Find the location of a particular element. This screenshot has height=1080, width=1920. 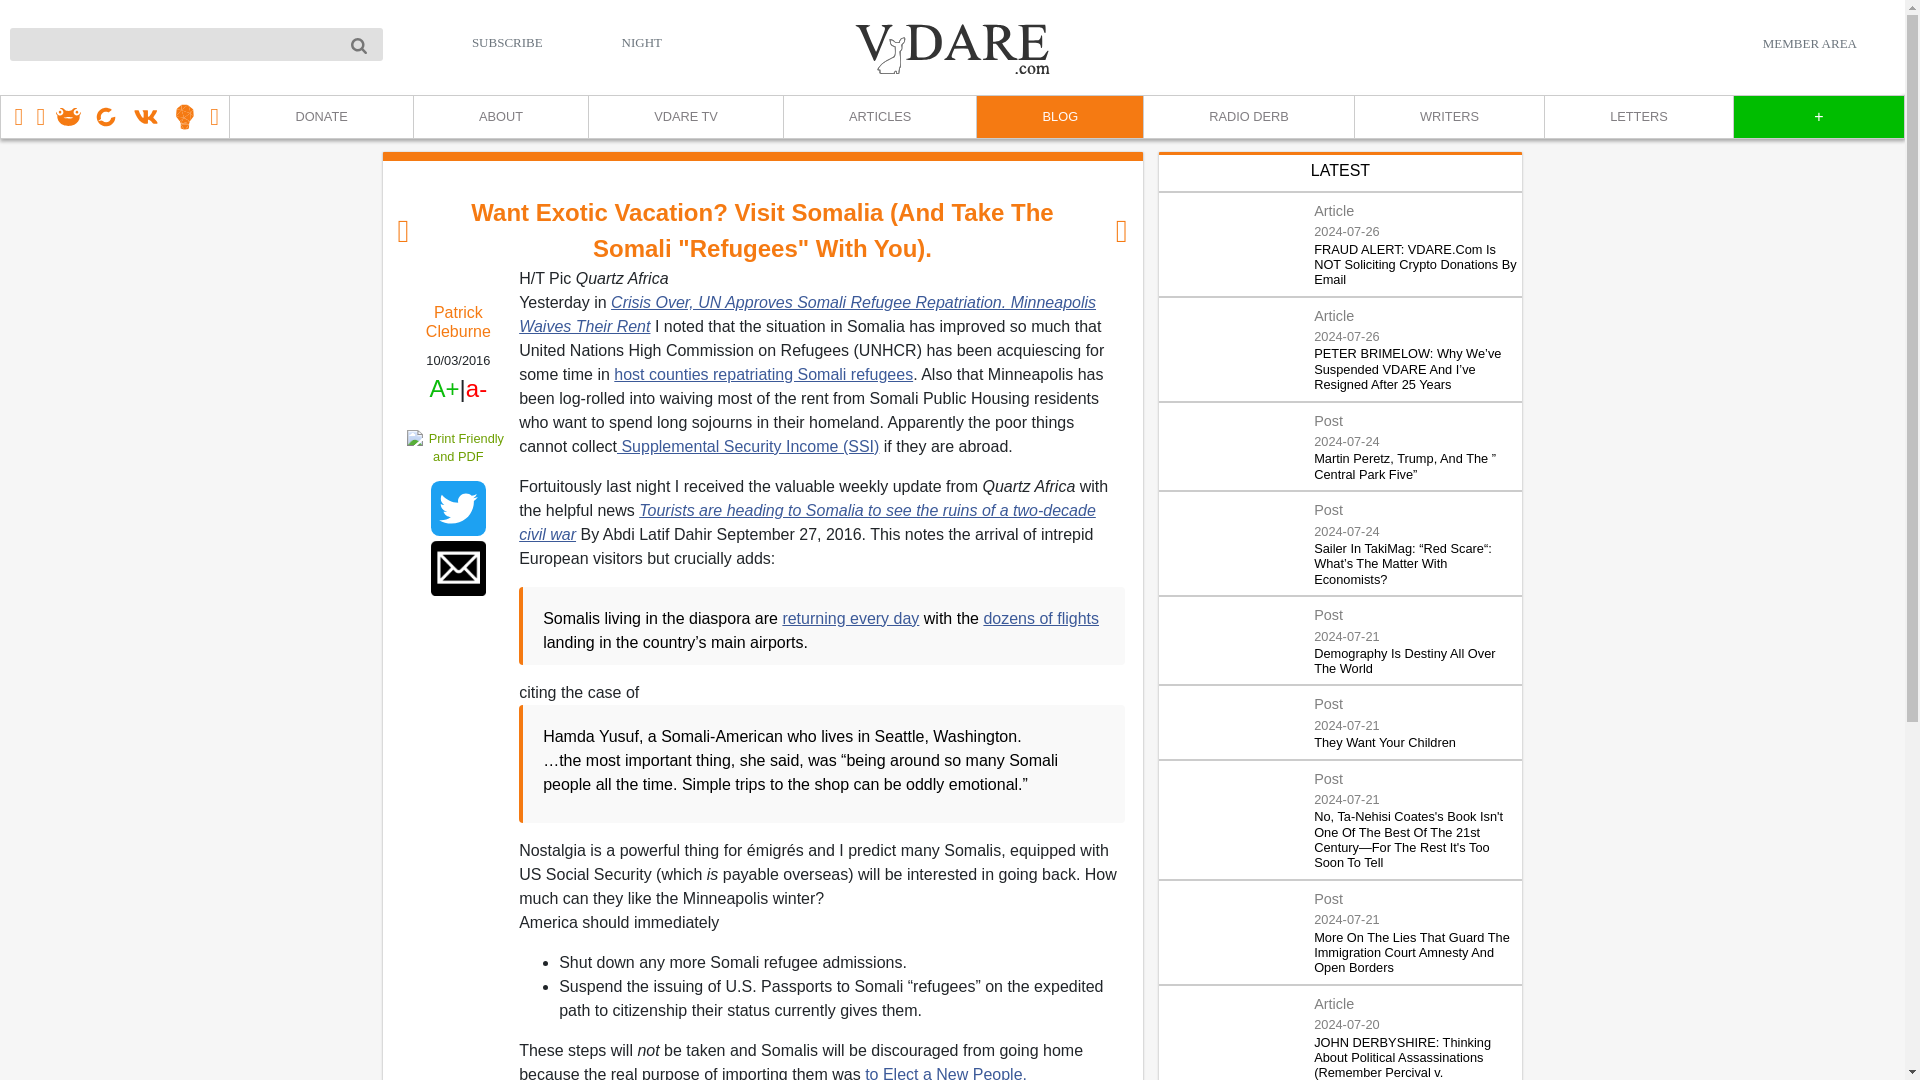

LETTERS is located at coordinates (1638, 117).